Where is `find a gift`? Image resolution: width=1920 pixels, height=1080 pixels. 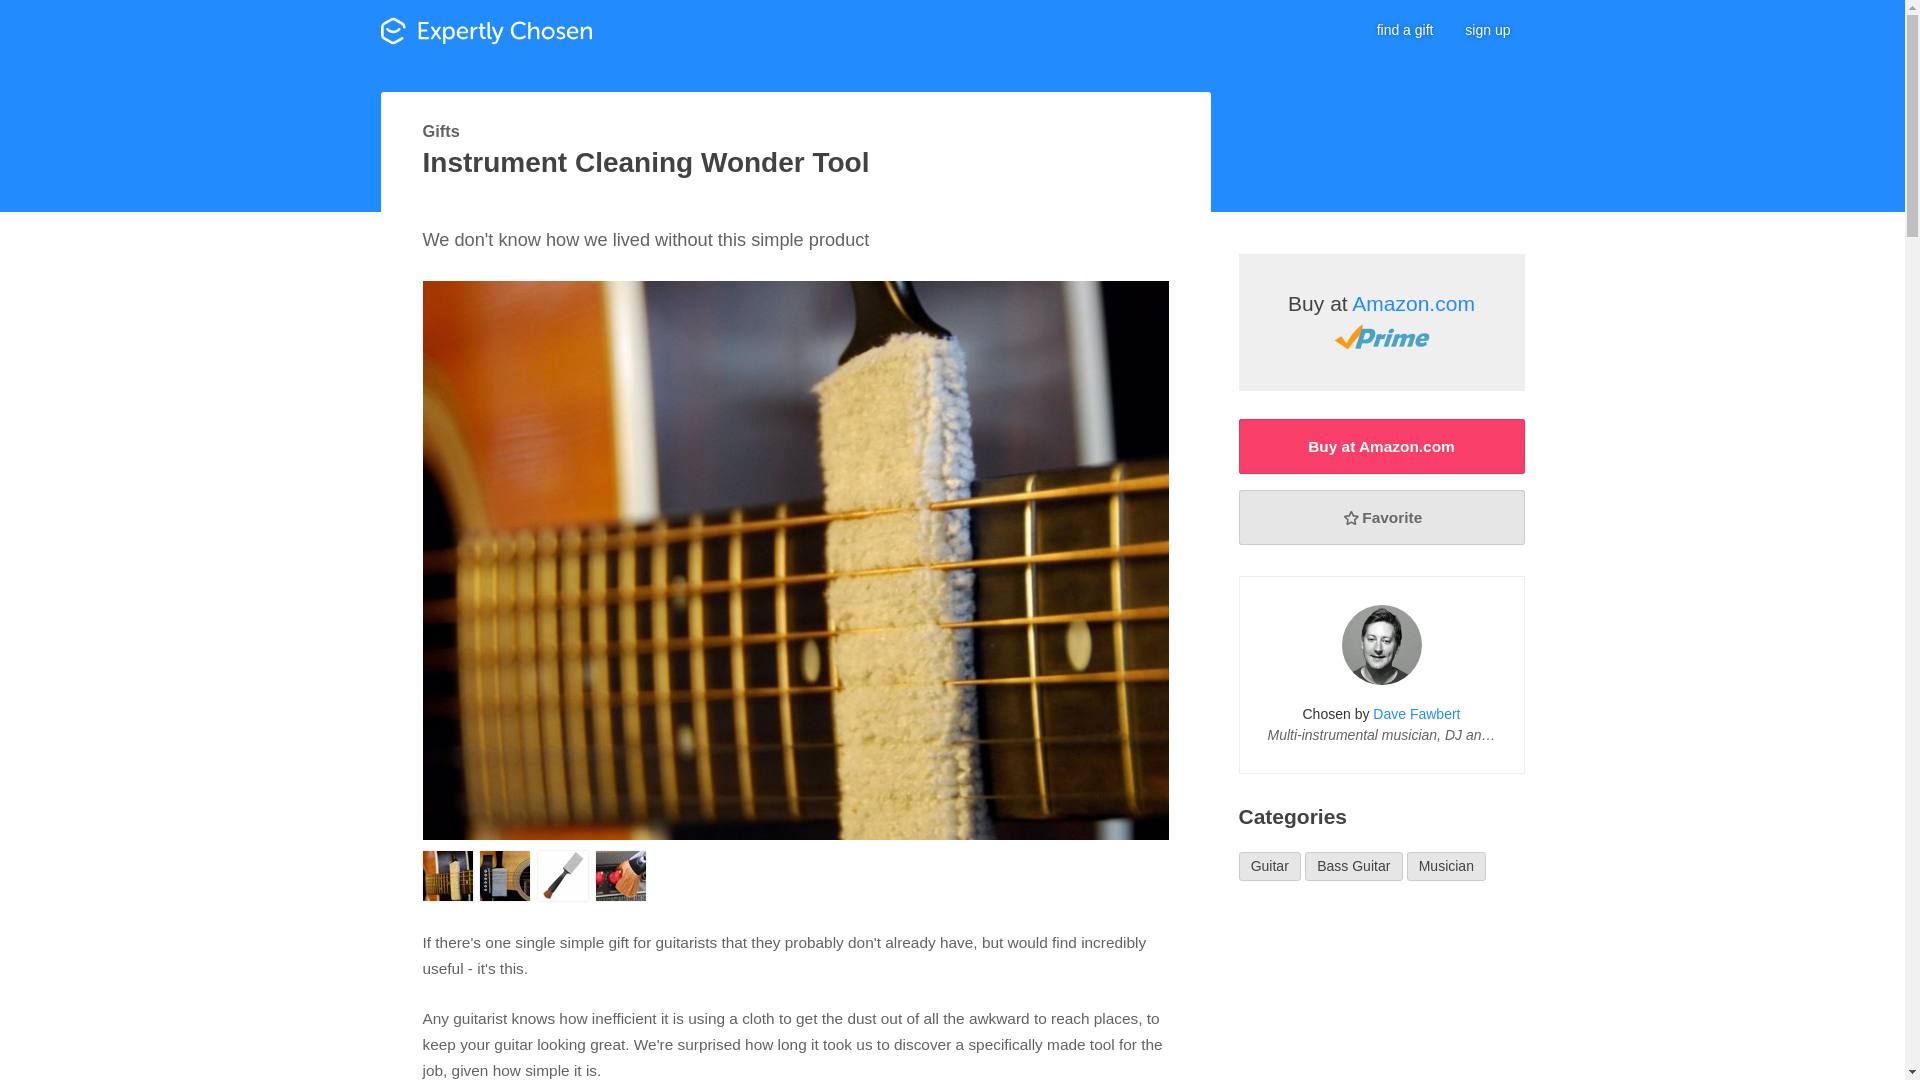 find a gift is located at coordinates (1405, 30).